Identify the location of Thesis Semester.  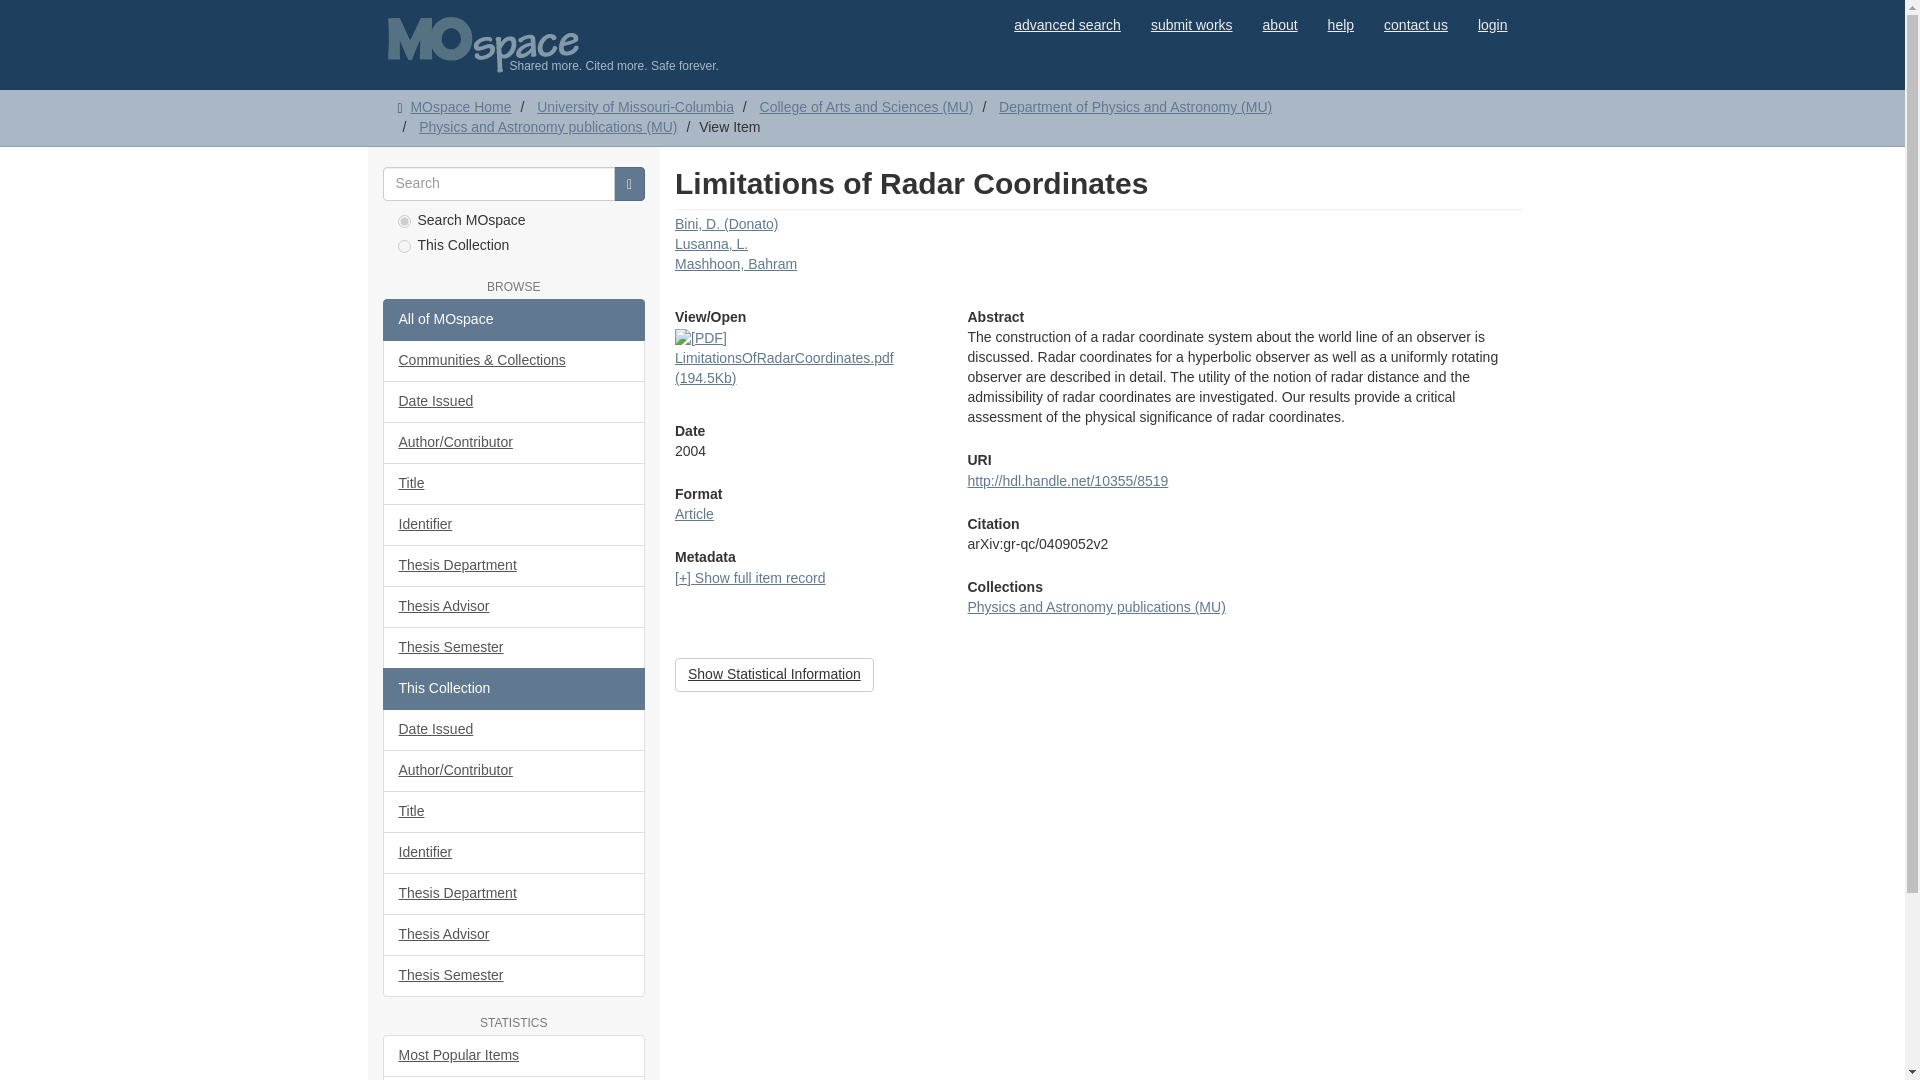
(514, 648).